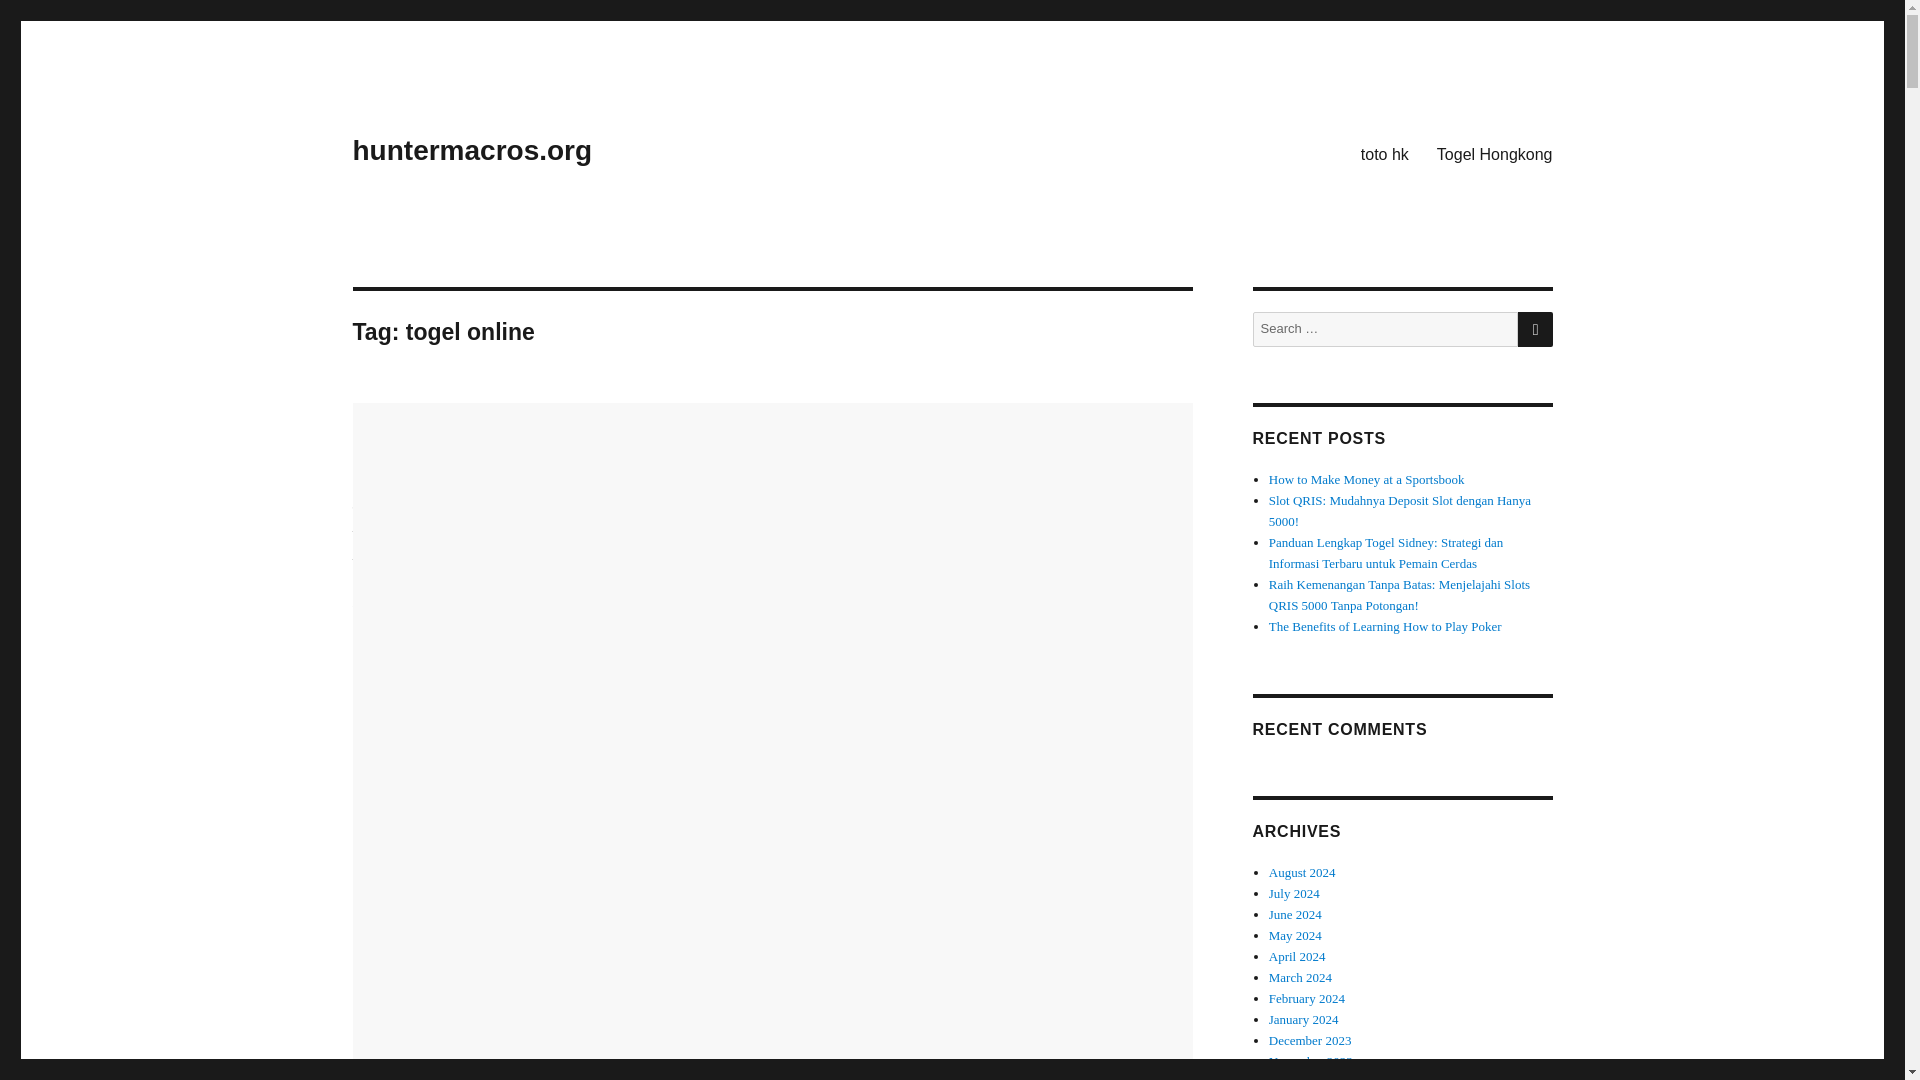 The image size is (1920, 1080). What do you see at coordinates (401, 505) in the screenshot?
I see `January 20, 2023` at bounding box center [401, 505].